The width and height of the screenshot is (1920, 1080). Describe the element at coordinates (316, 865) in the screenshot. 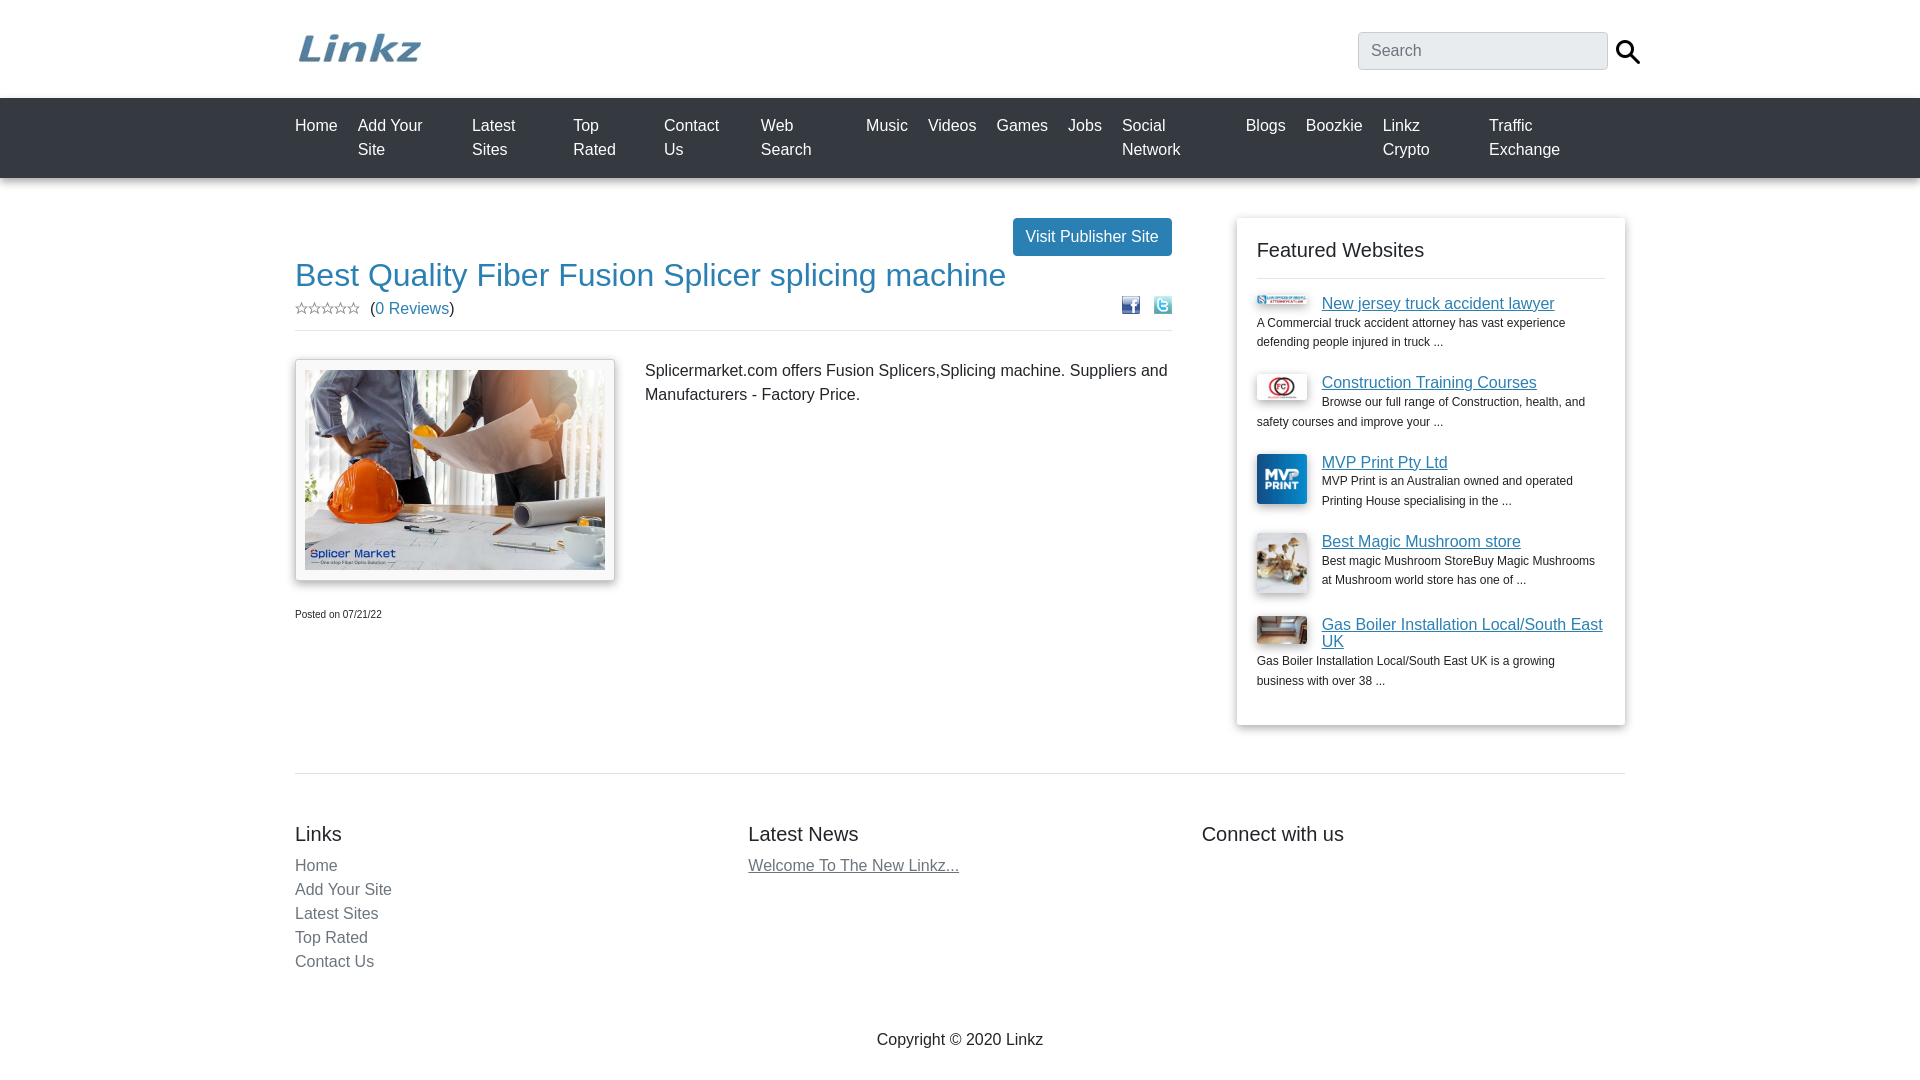

I see `Home` at that location.